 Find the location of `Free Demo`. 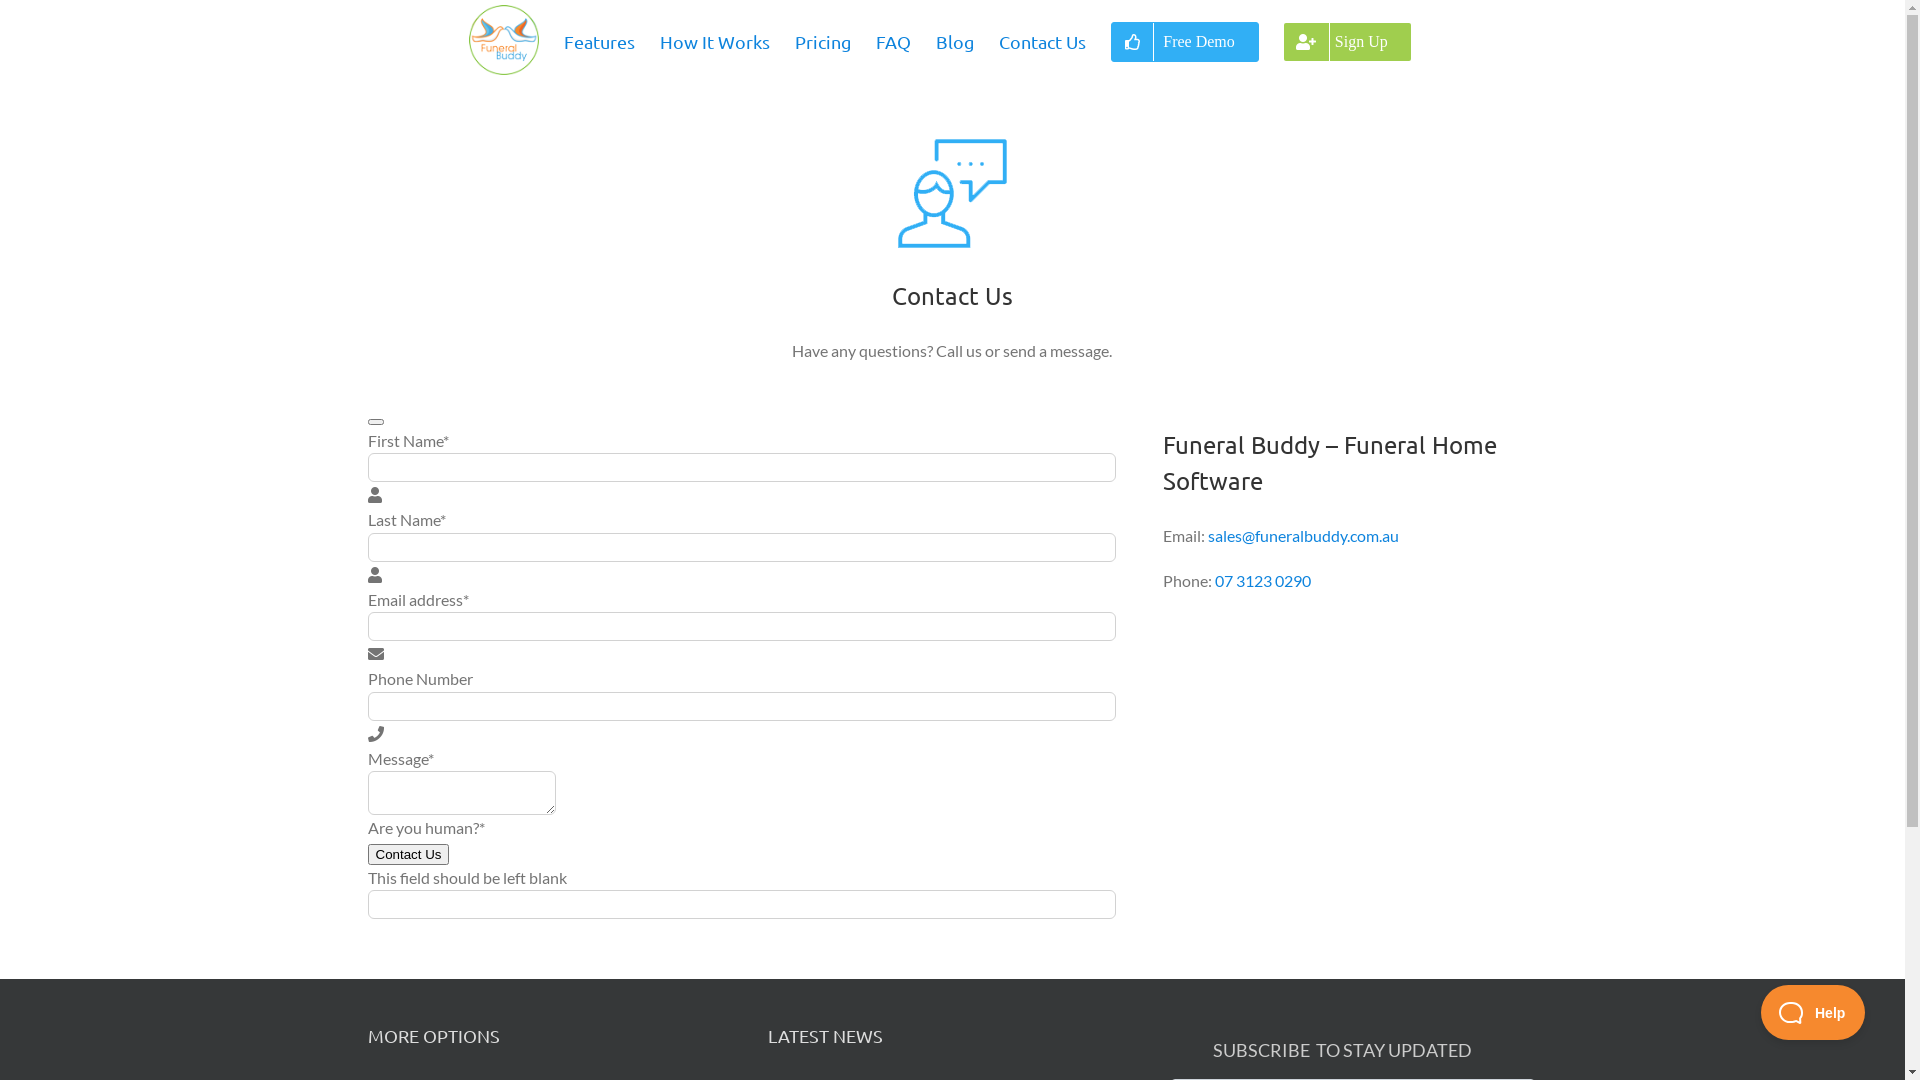

Free Demo is located at coordinates (1185, 42).